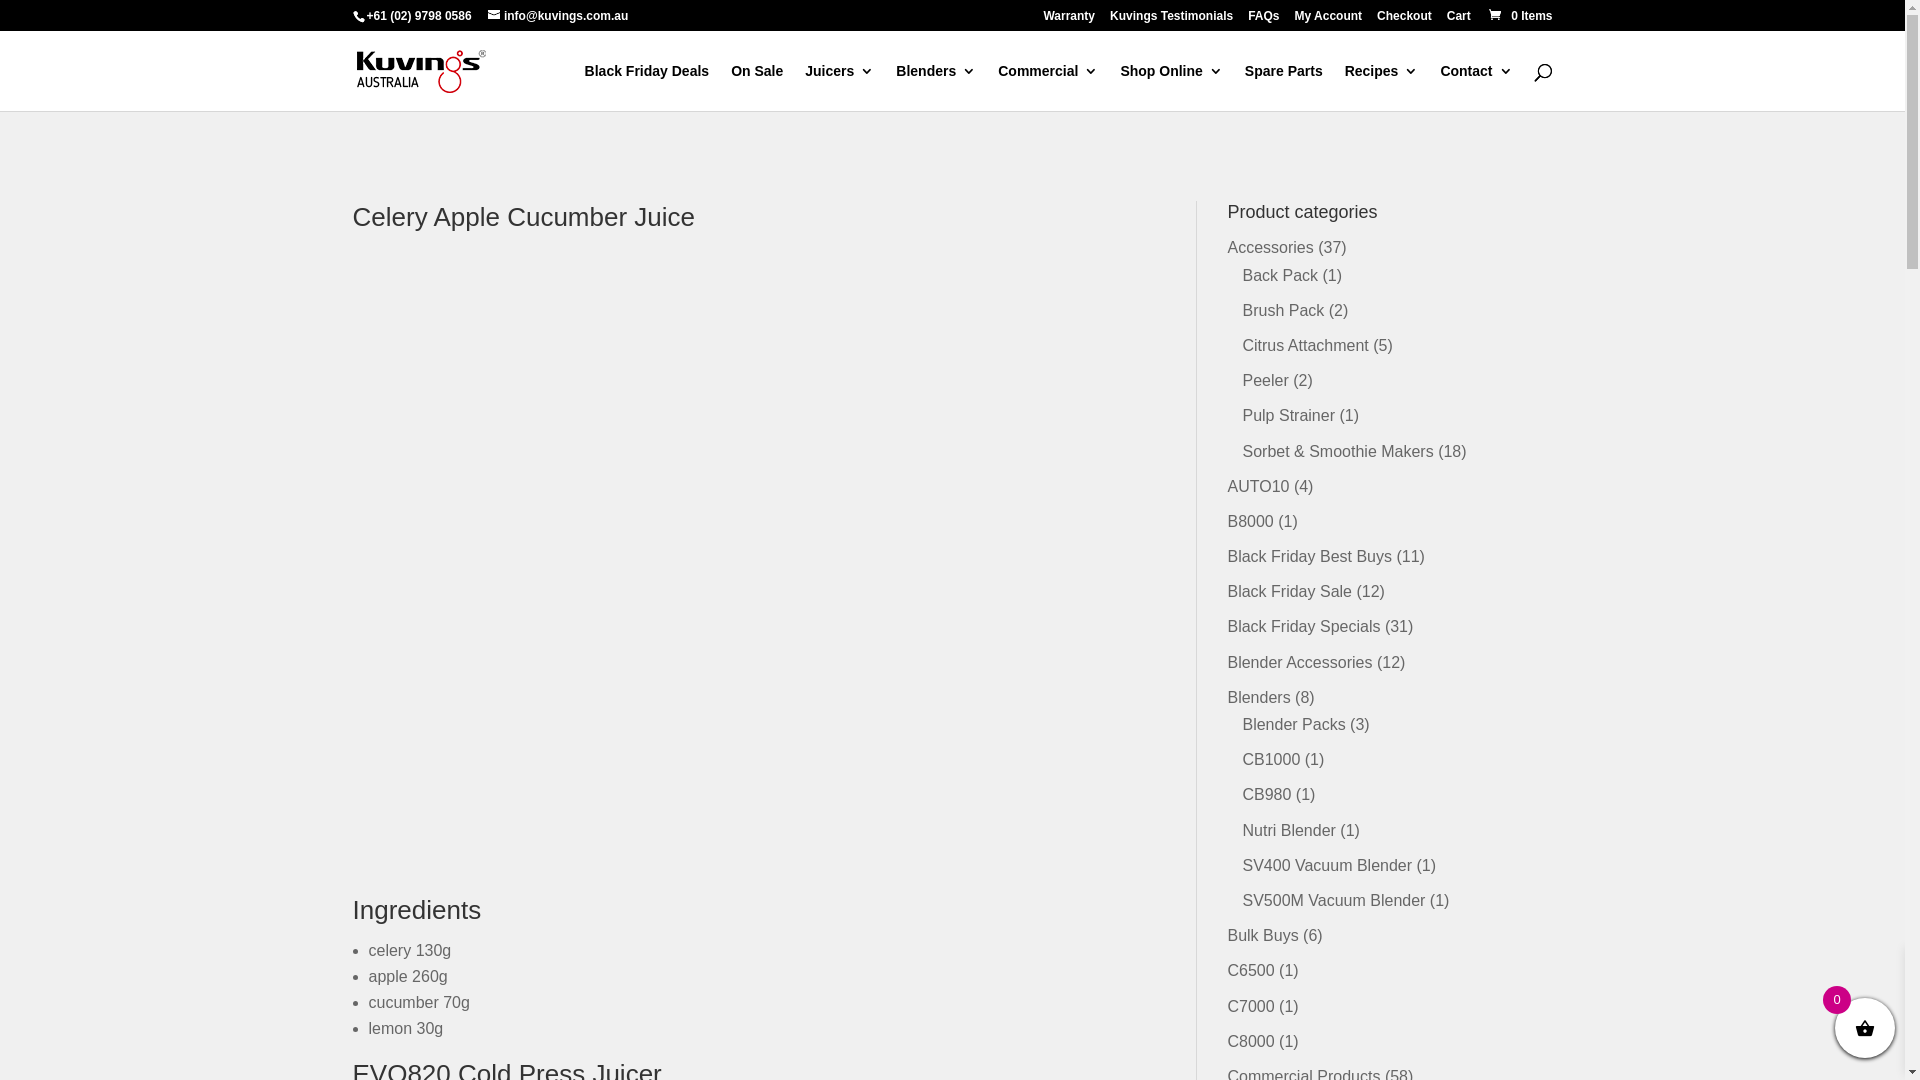  Describe the element at coordinates (1250, 970) in the screenshot. I see `C6500` at that location.